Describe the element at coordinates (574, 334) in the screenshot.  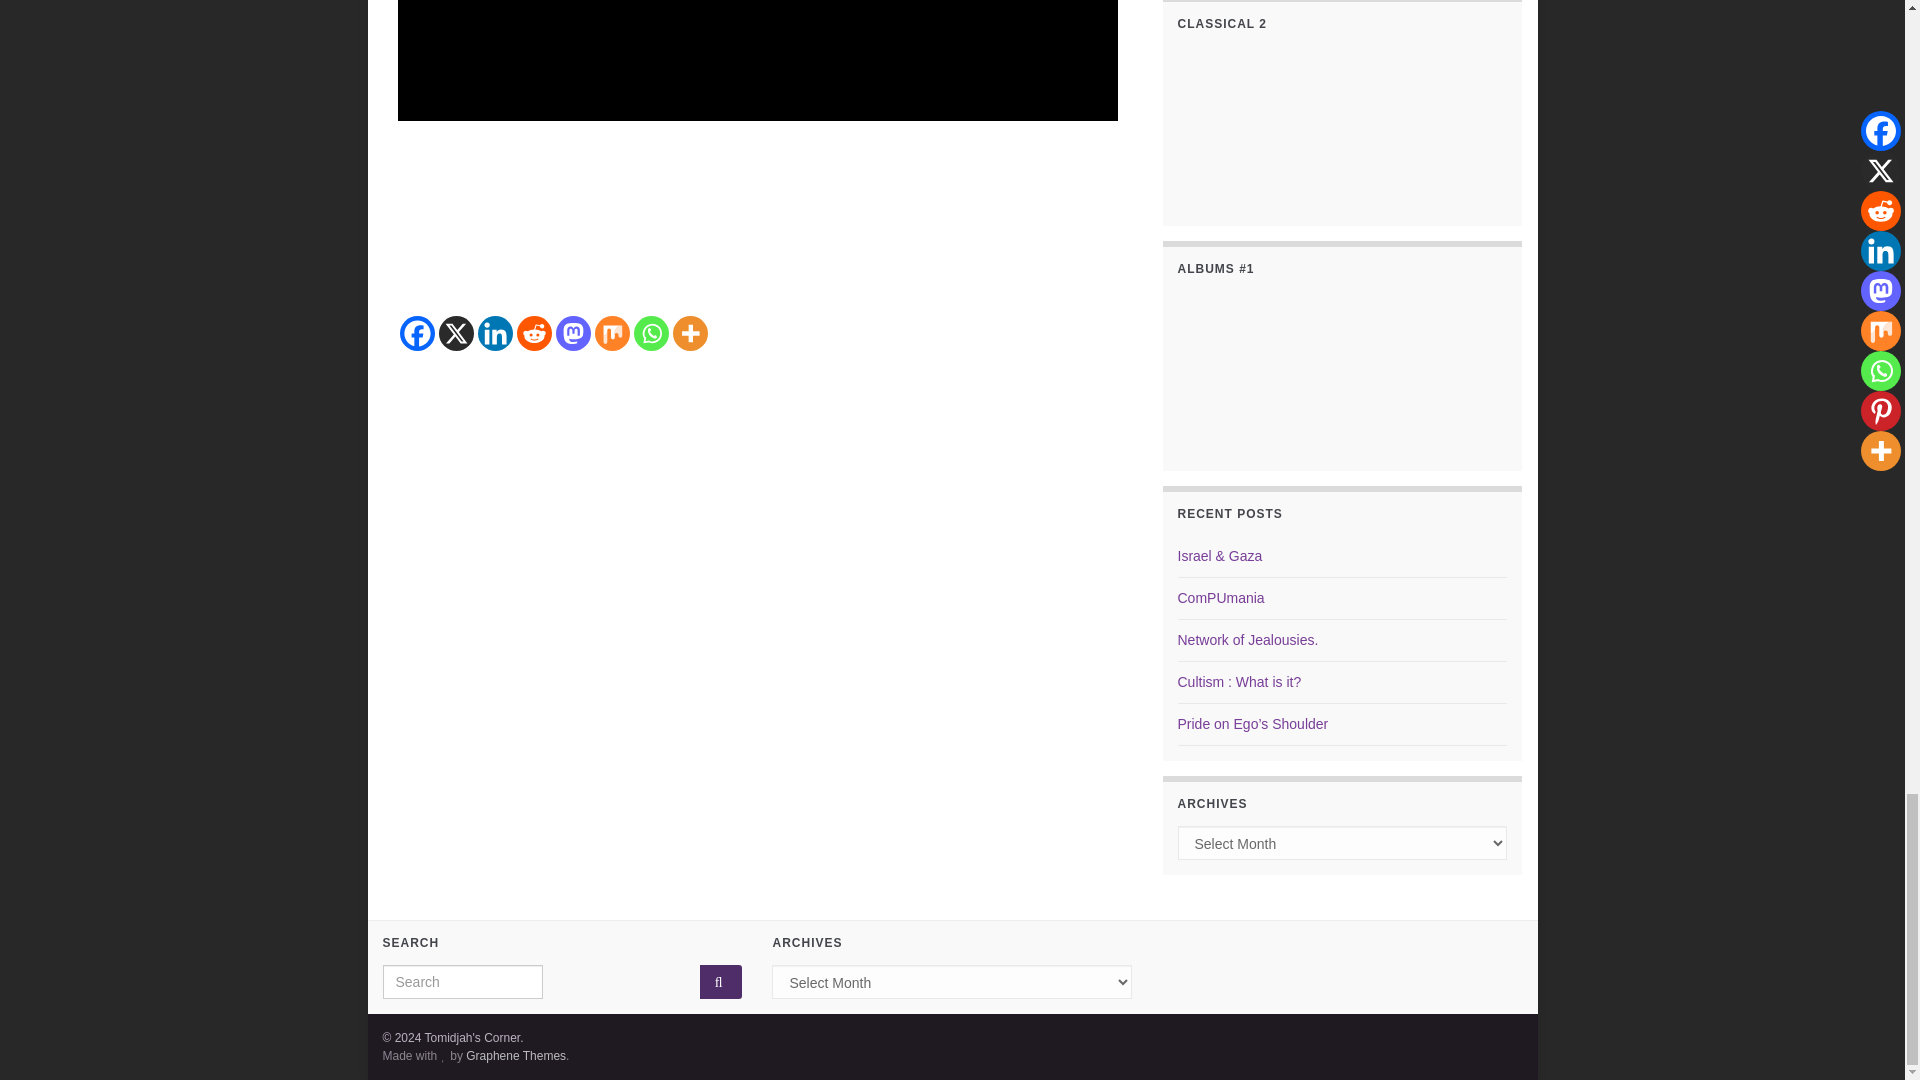
I see `Mastodon` at that location.